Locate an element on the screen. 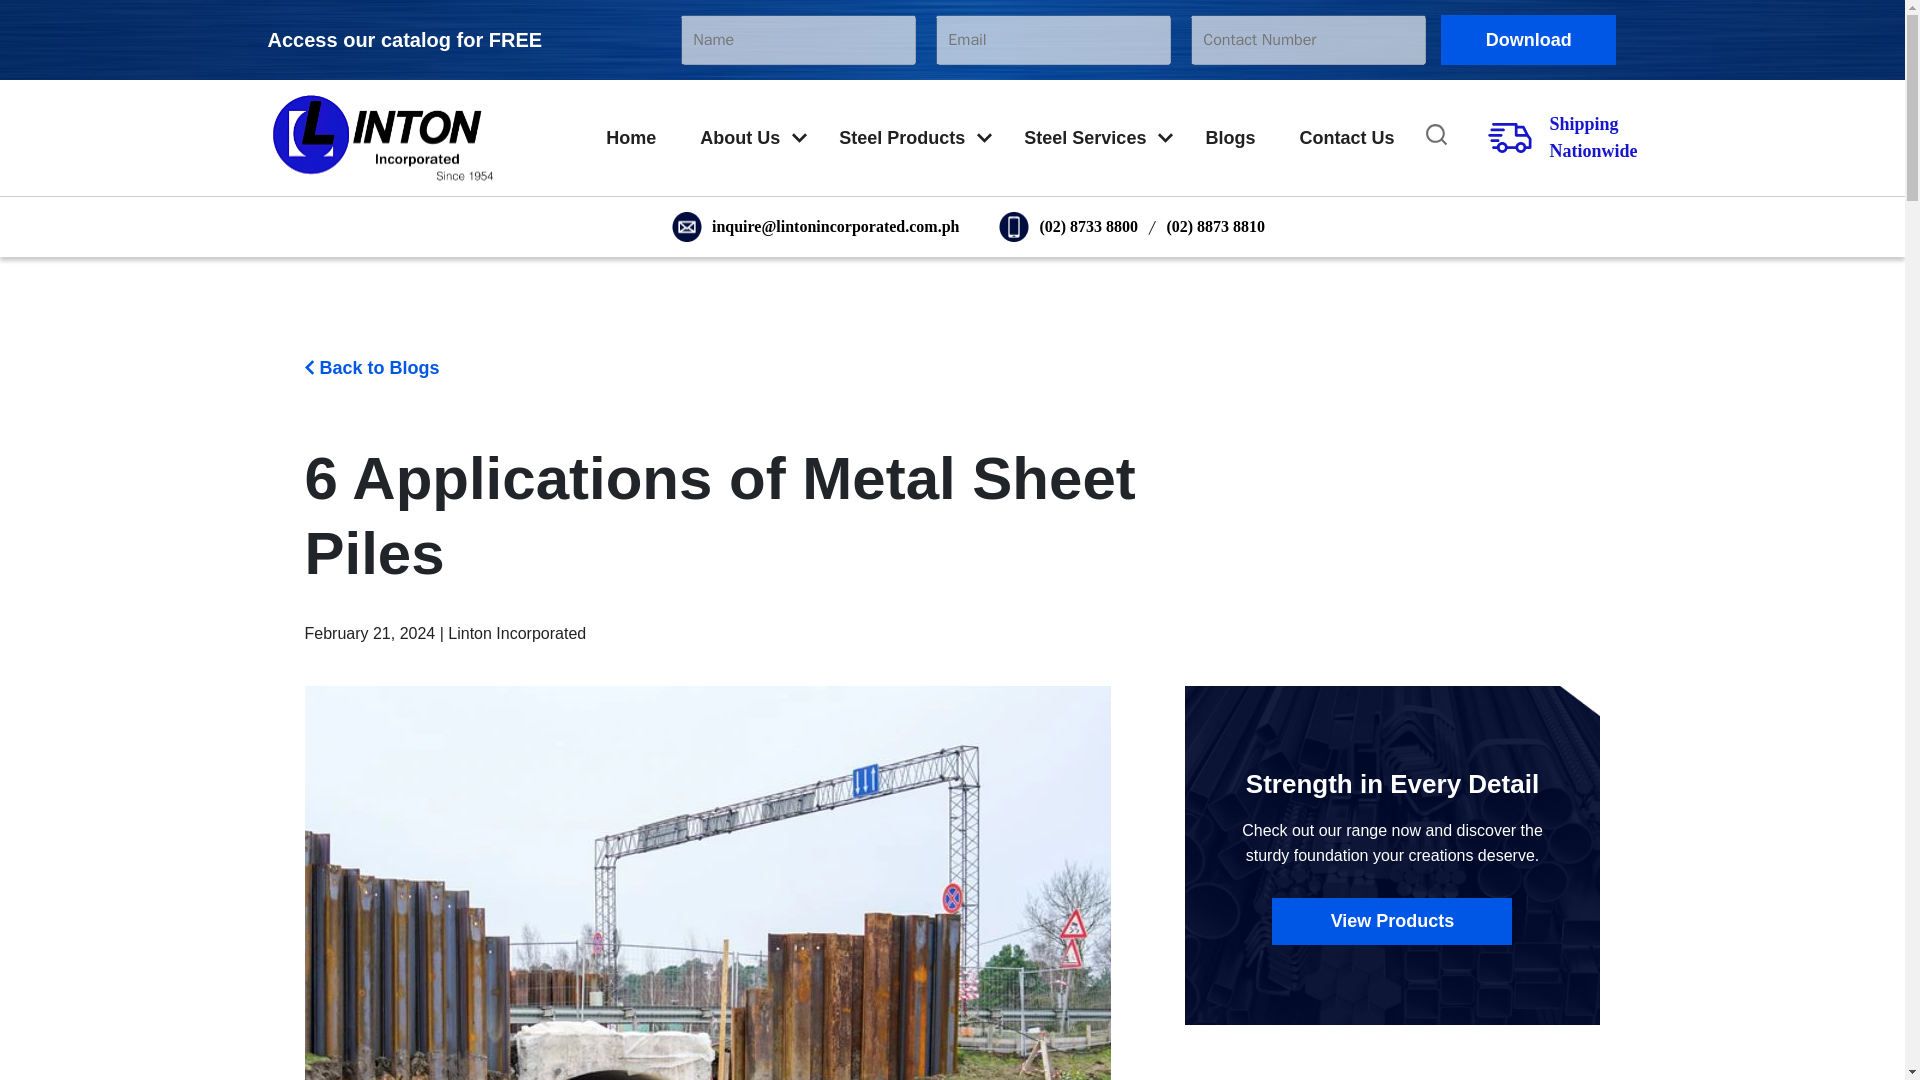 The width and height of the screenshot is (1920, 1080). Contact Us is located at coordinates (1346, 138).